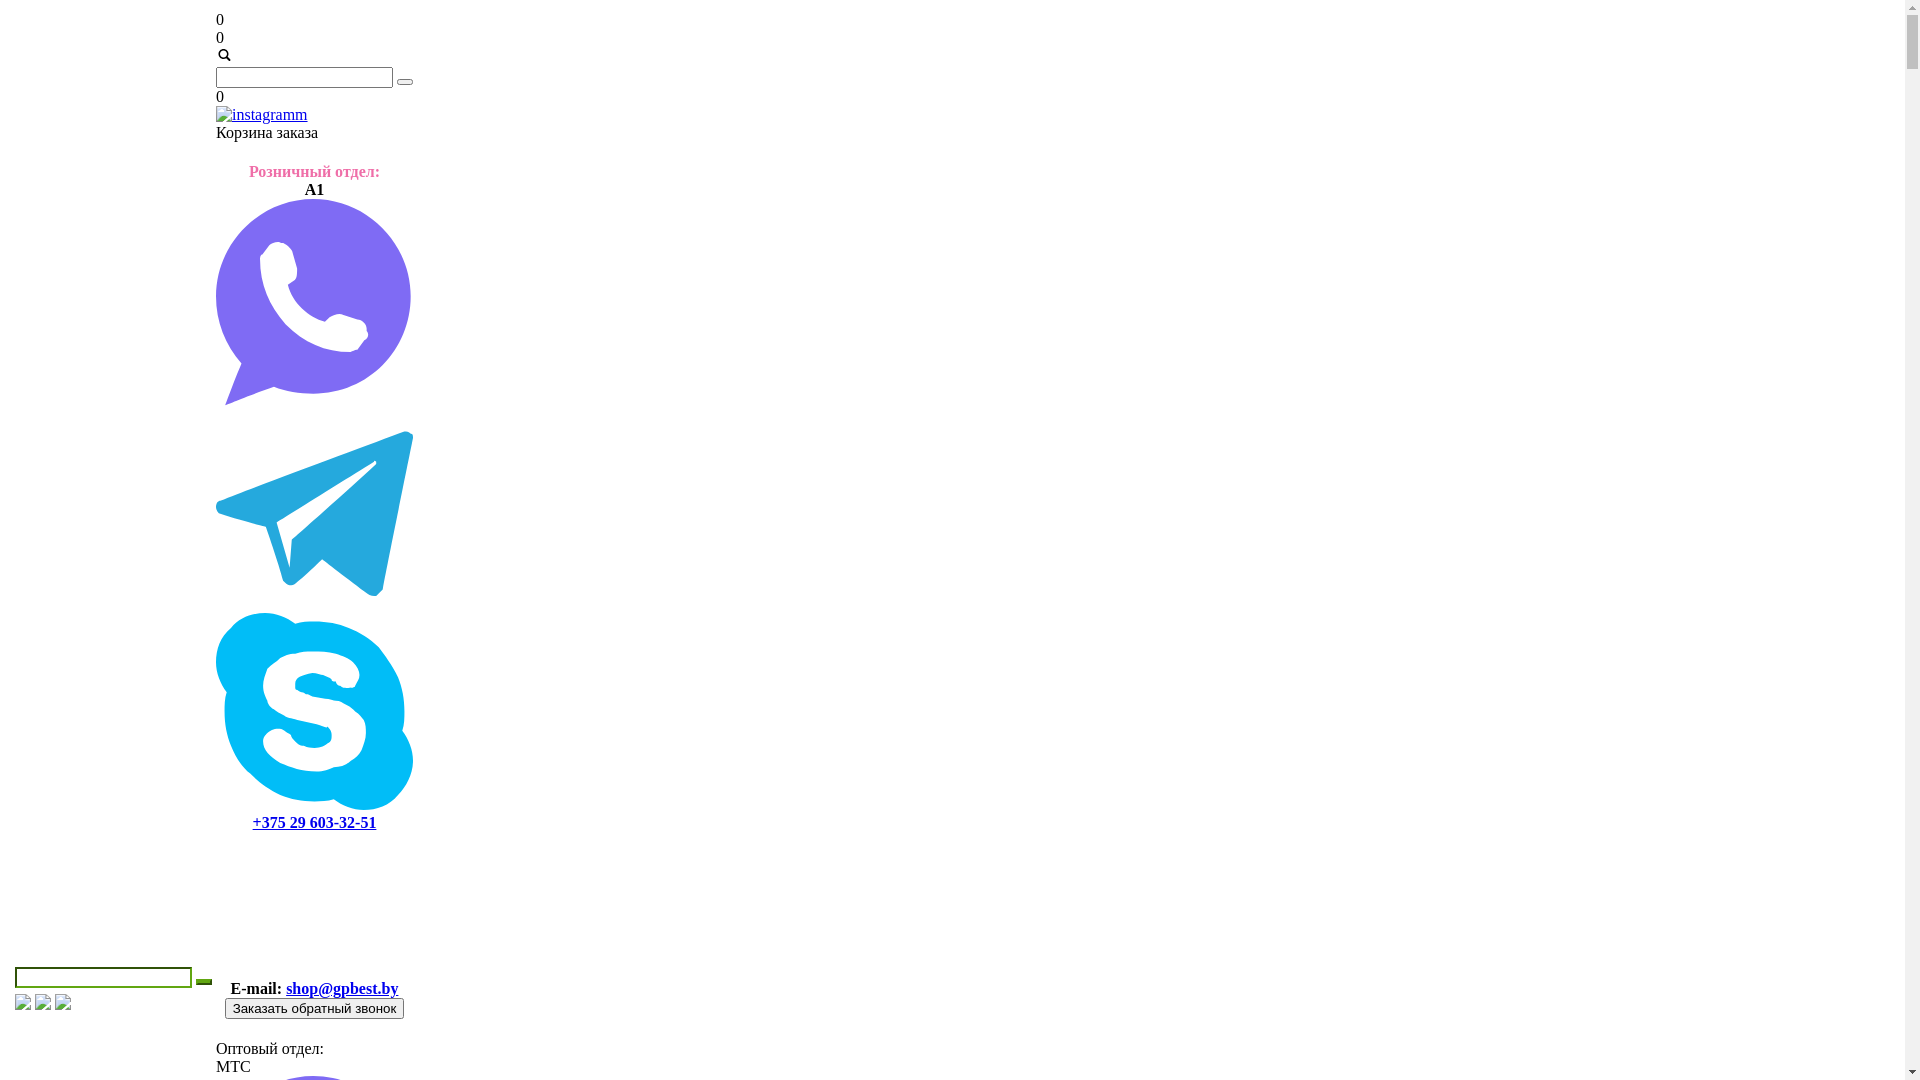  I want to click on +375 29 603-32-51, so click(315, 822).